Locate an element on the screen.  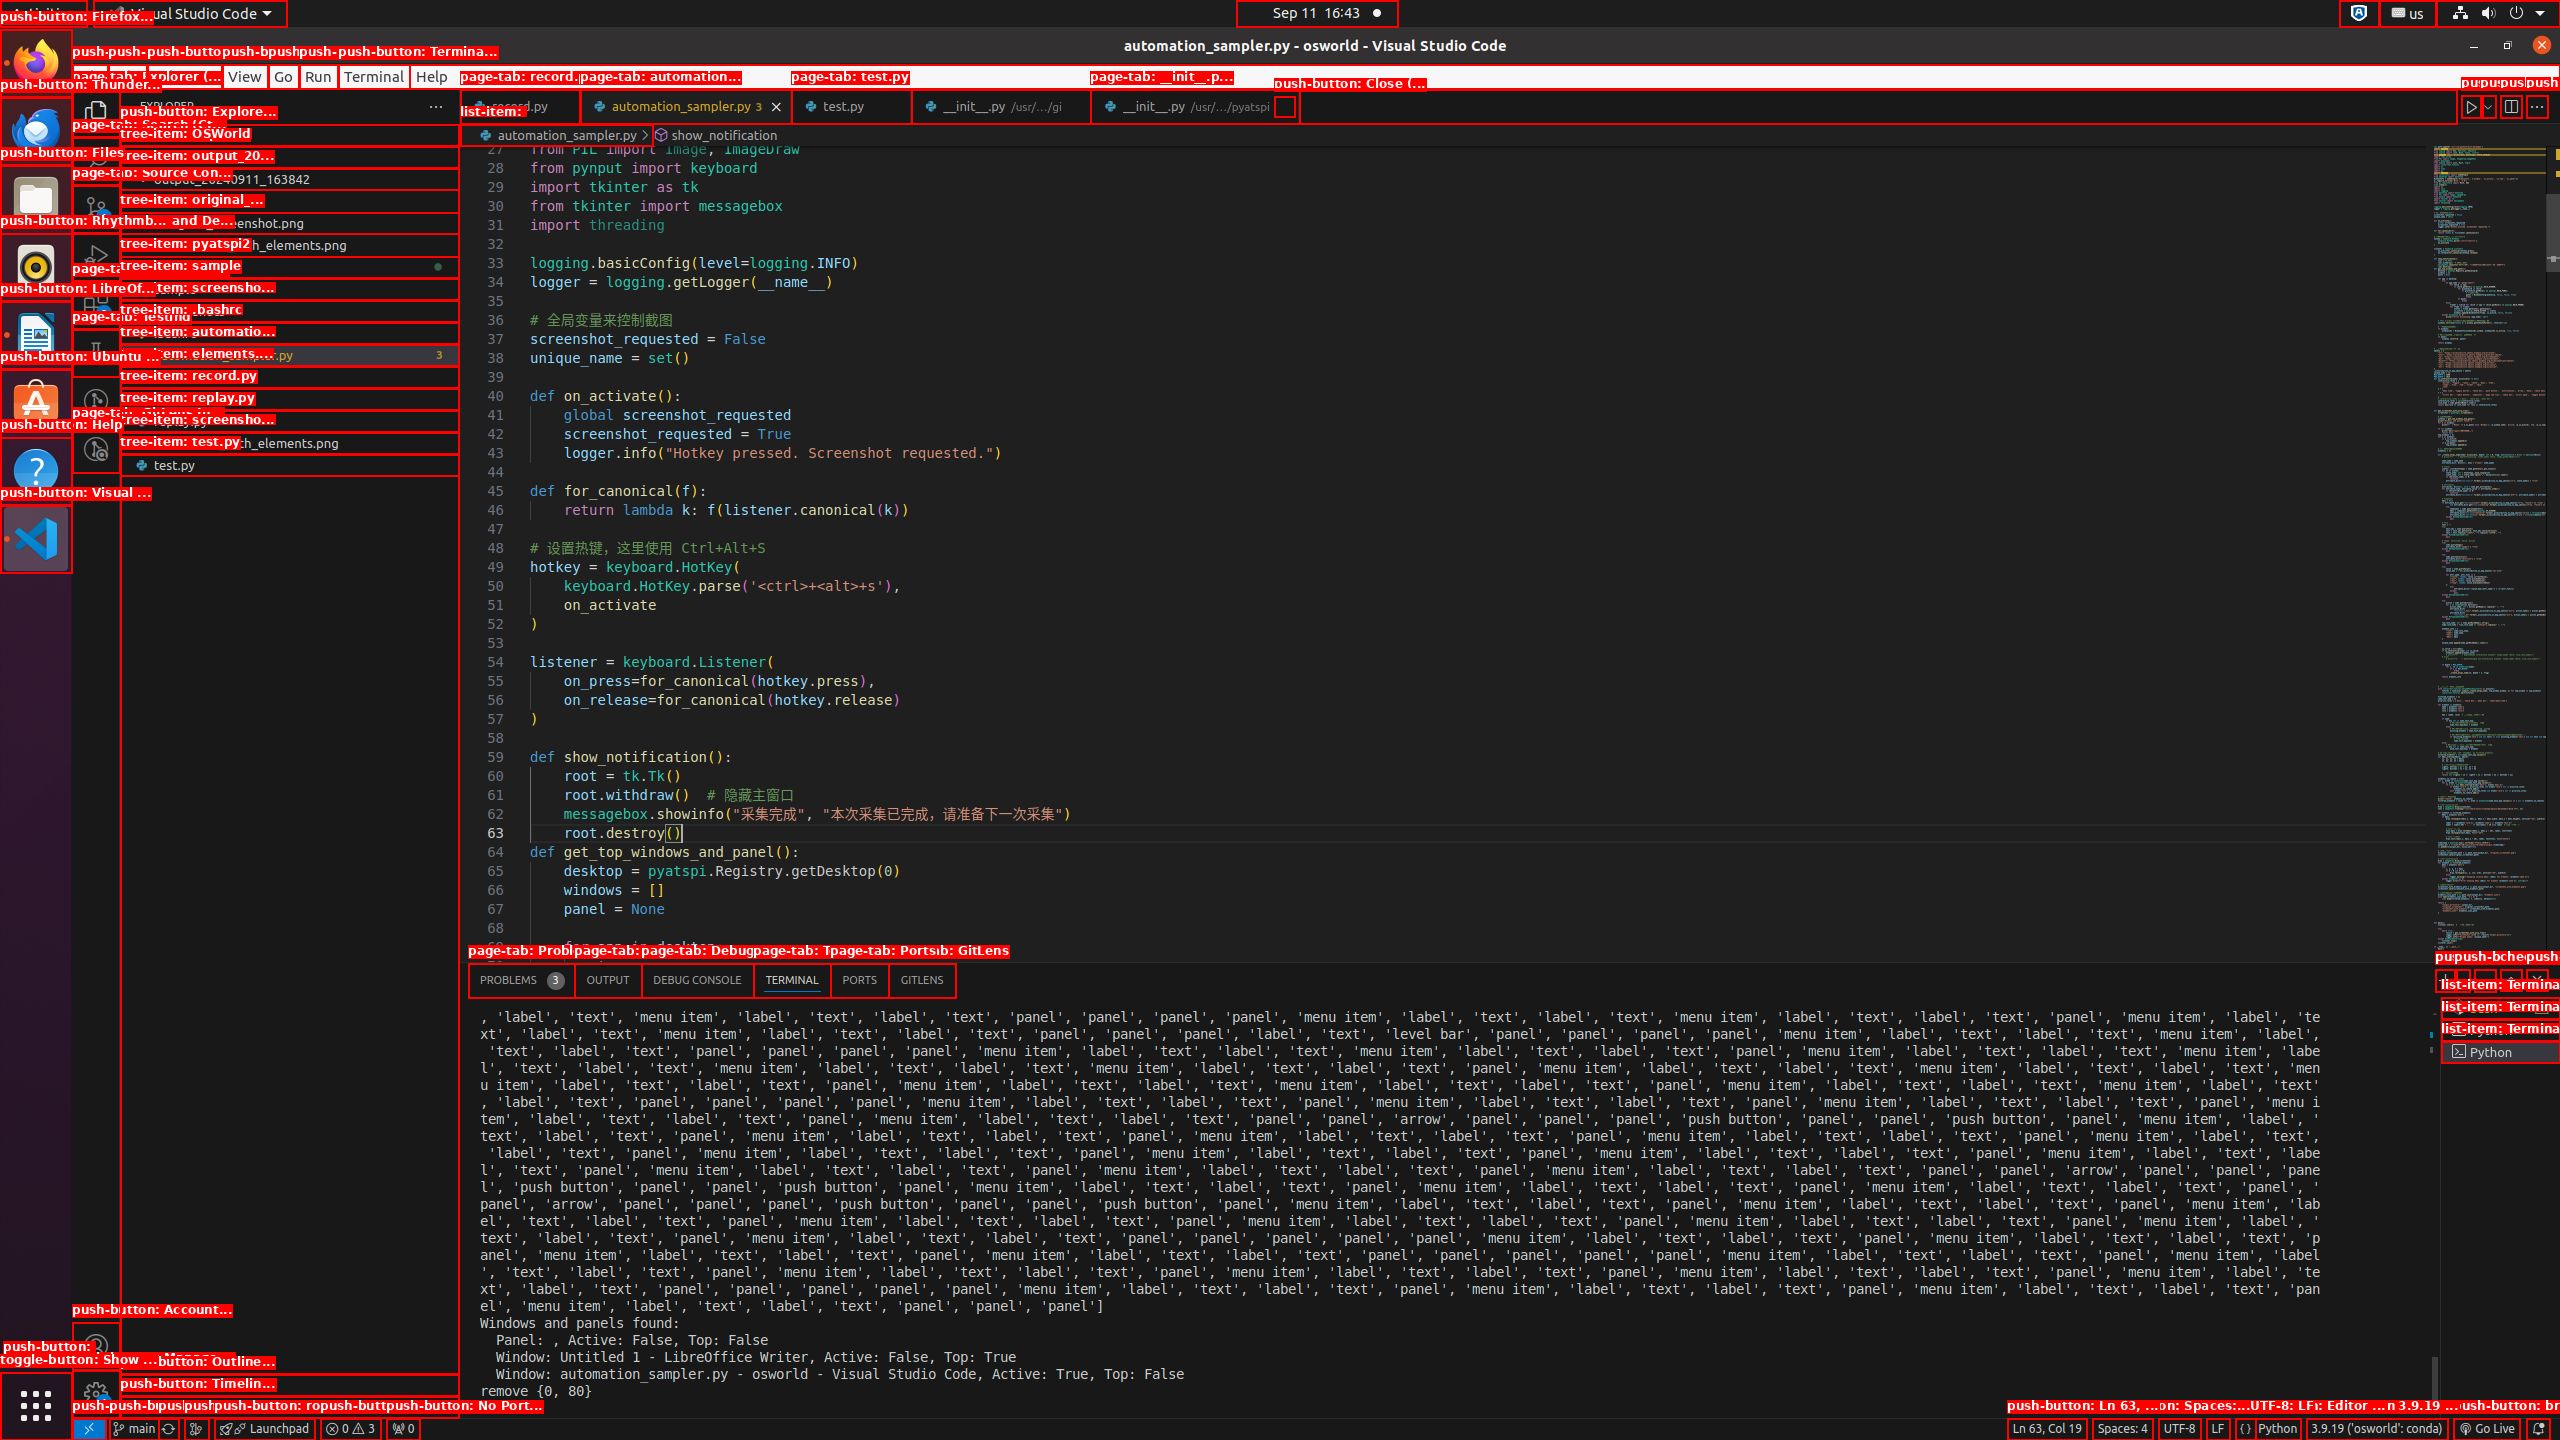
Search (Ctrl+Shift+F) is located at coordinates (96, 160).